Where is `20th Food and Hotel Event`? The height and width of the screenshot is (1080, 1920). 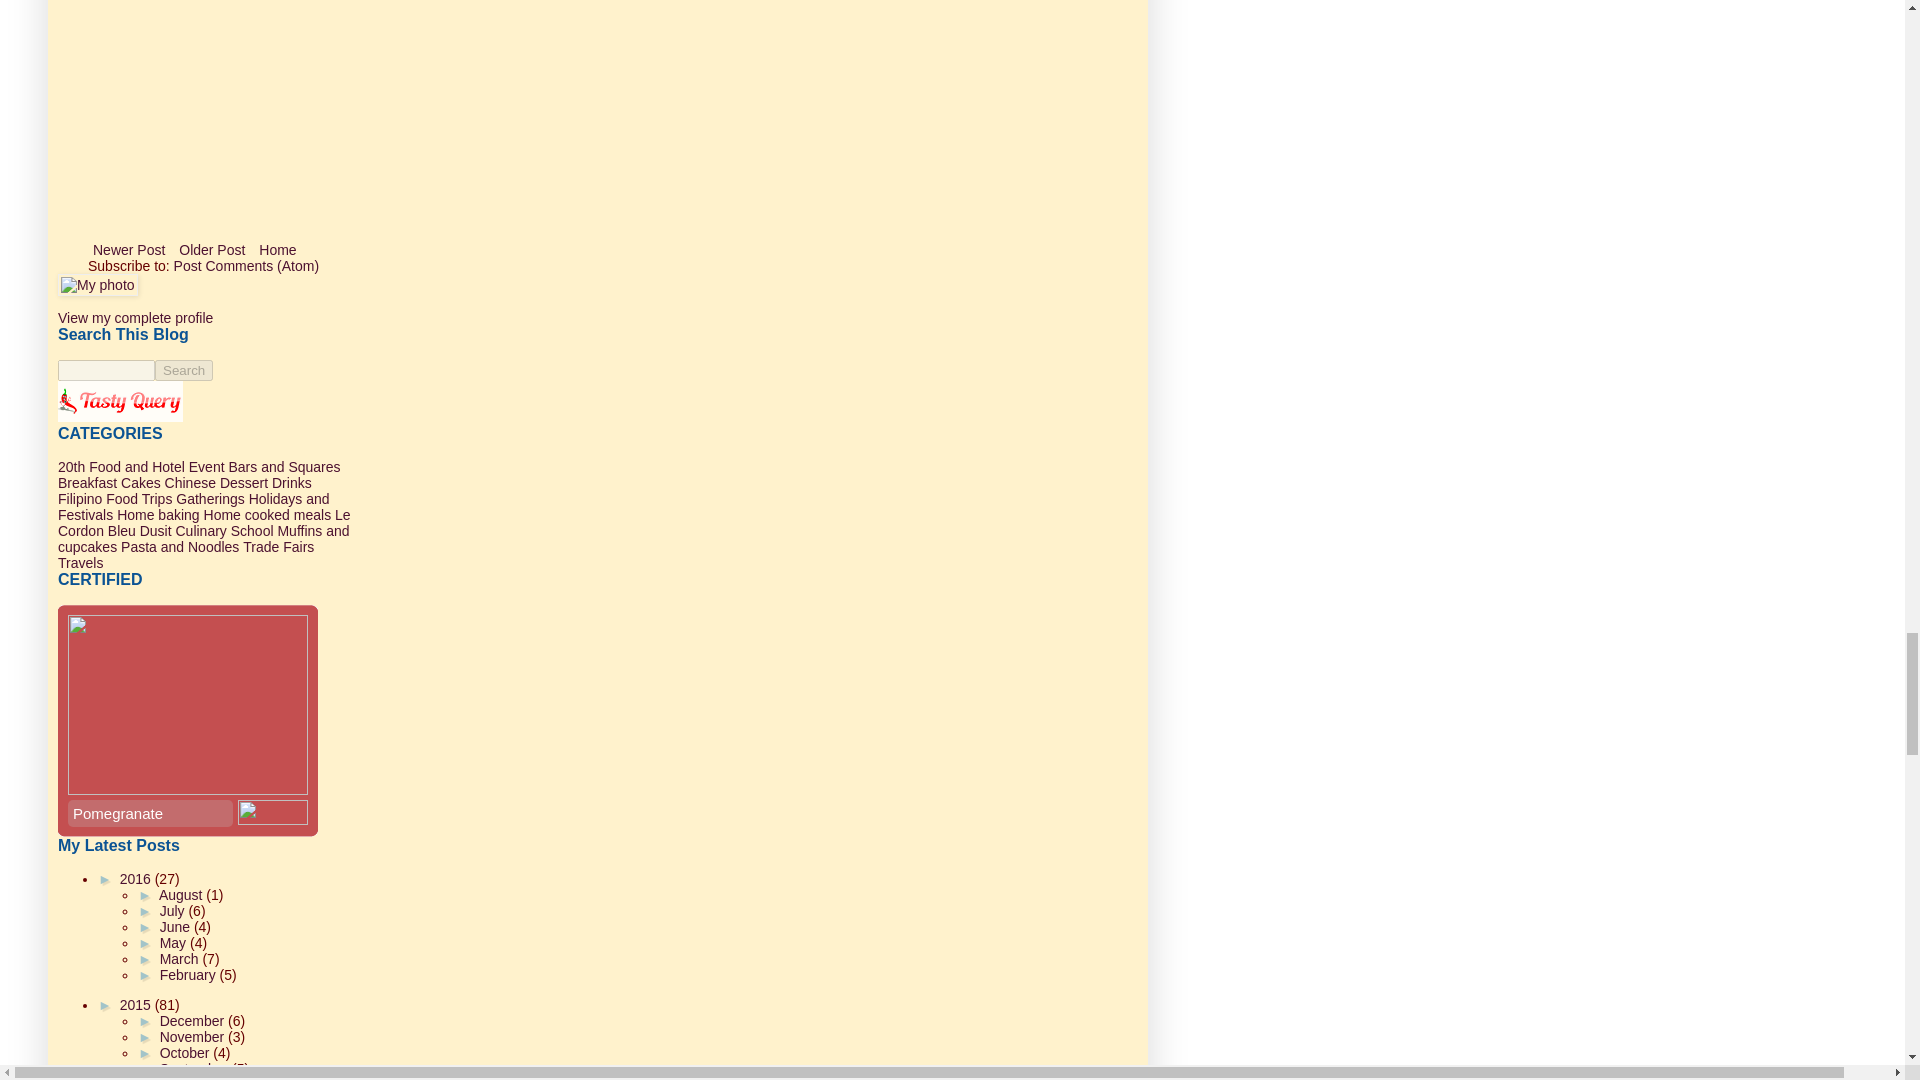
20th Food and Hotel Event is located at coordinates (140, 467).